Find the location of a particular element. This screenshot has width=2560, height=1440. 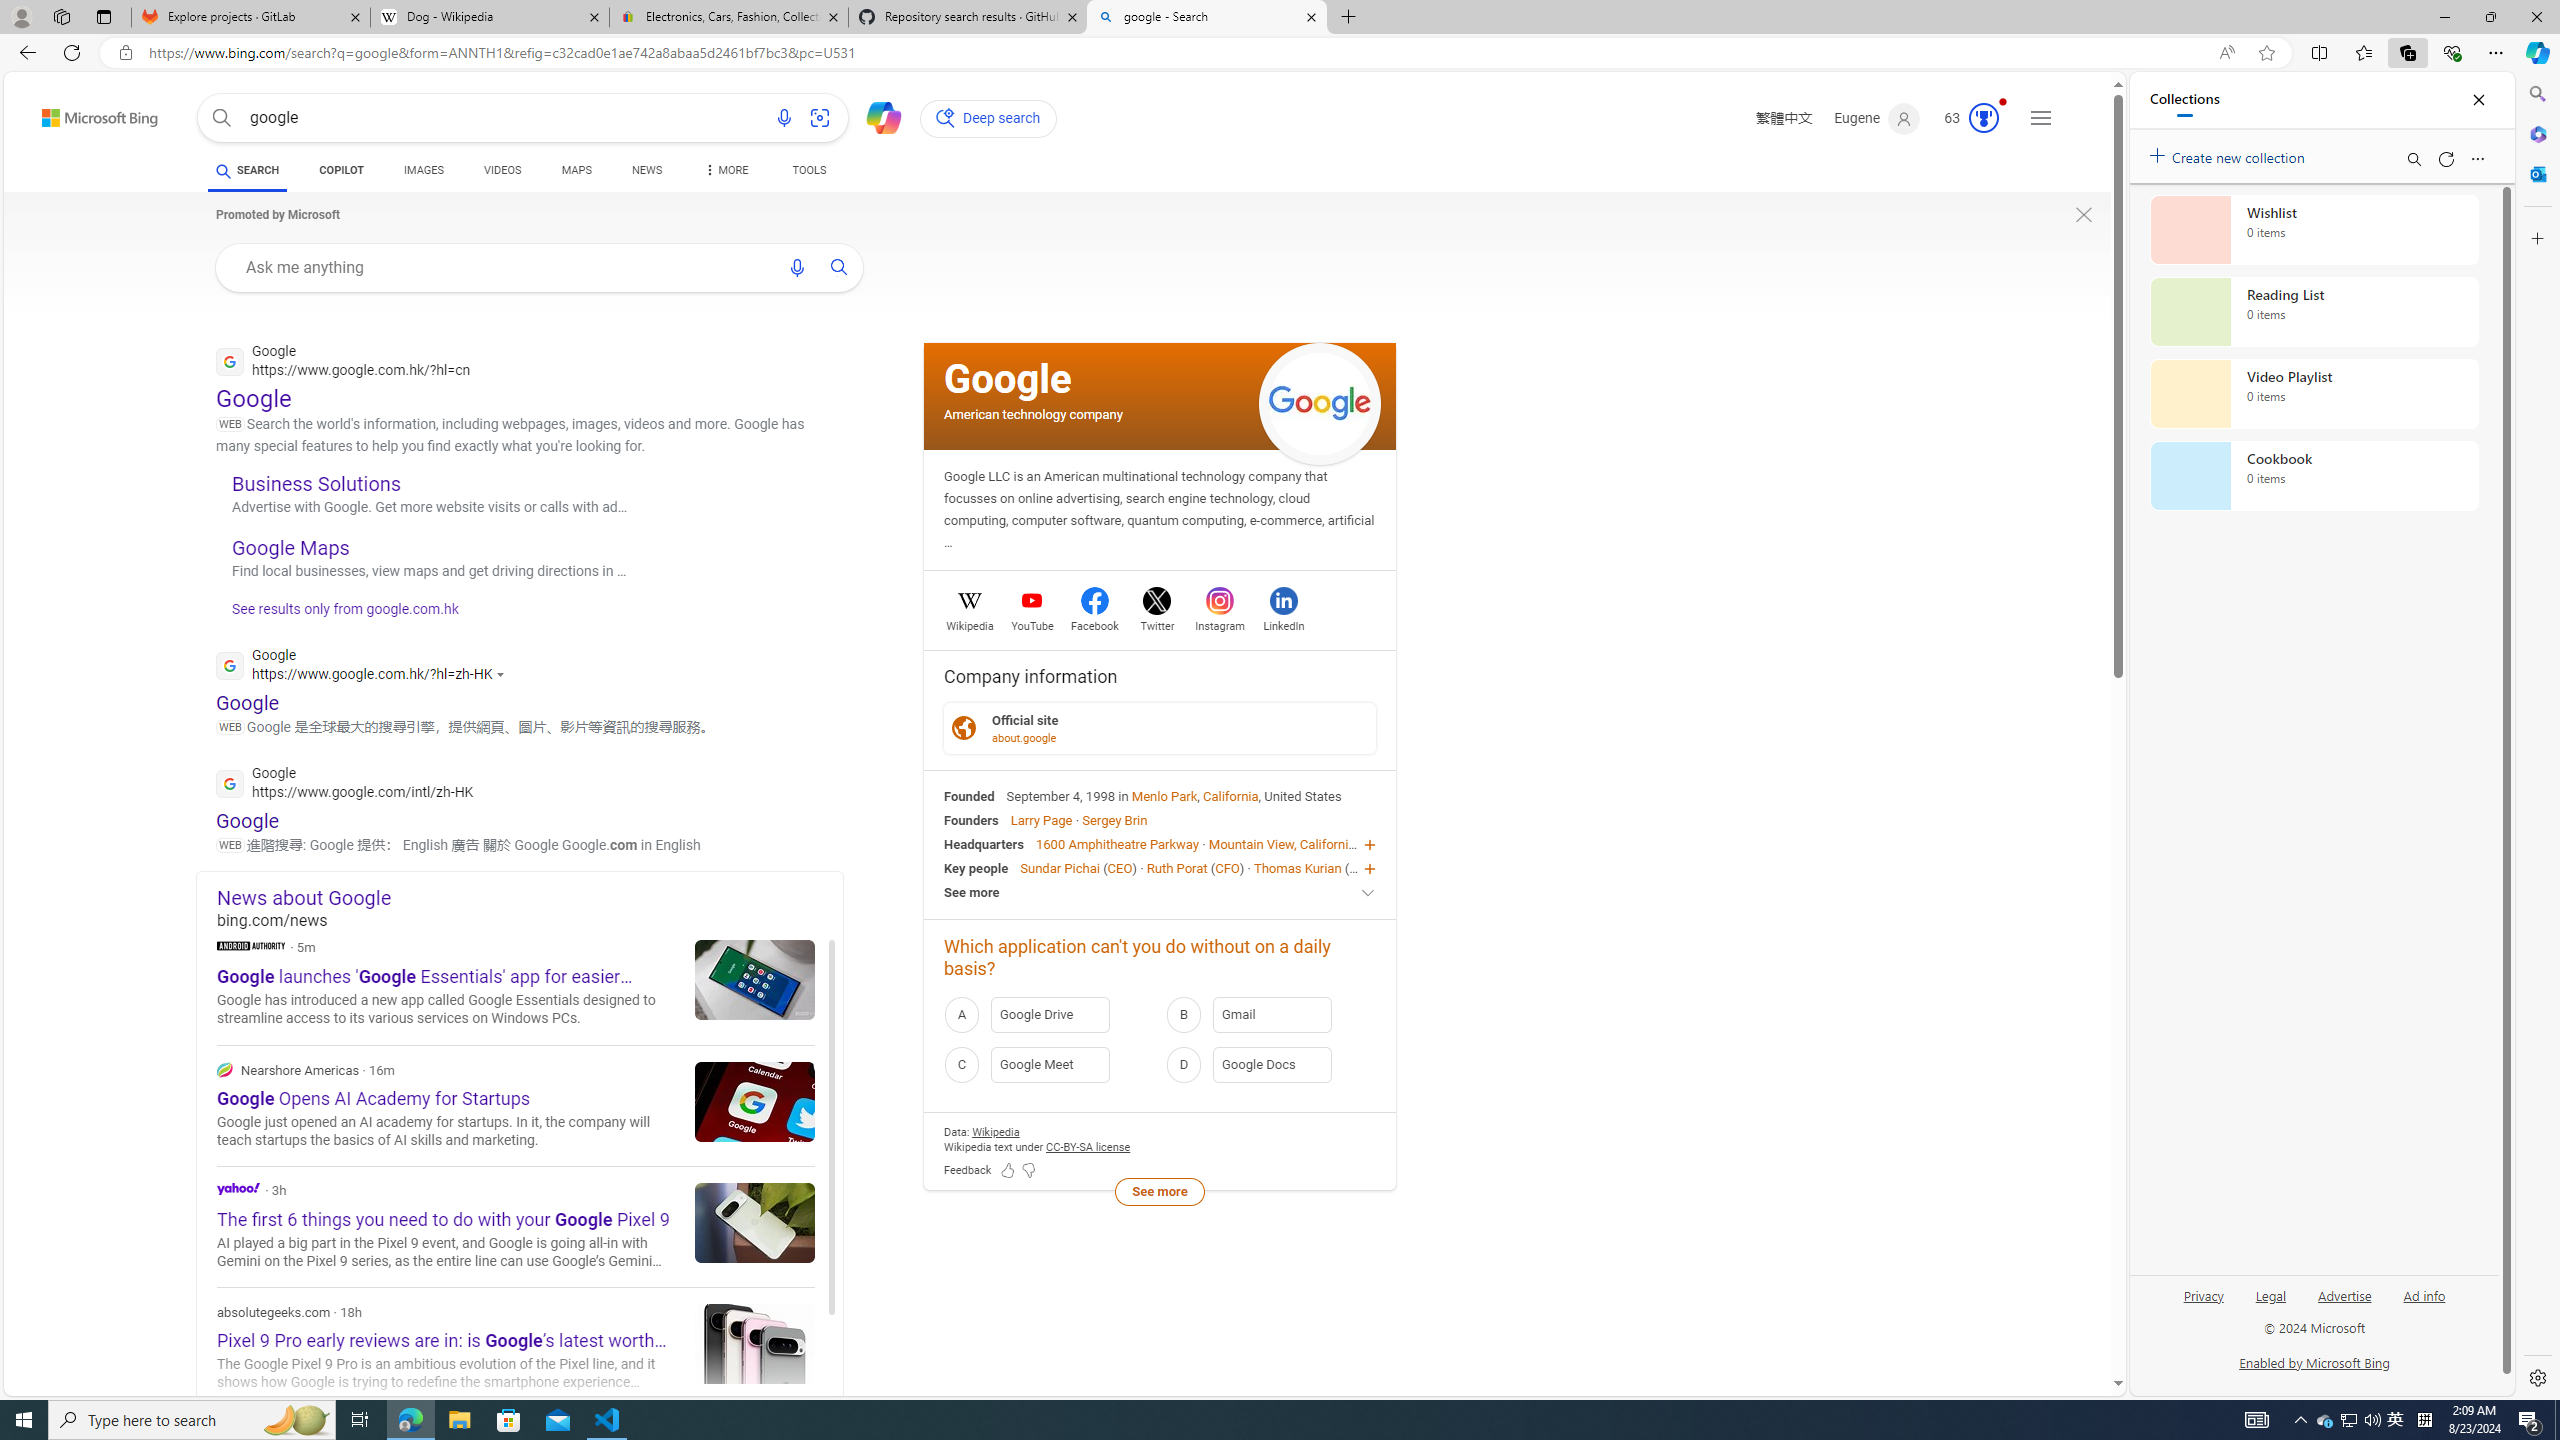

Ad info is located at coordinates (2424, 1304).